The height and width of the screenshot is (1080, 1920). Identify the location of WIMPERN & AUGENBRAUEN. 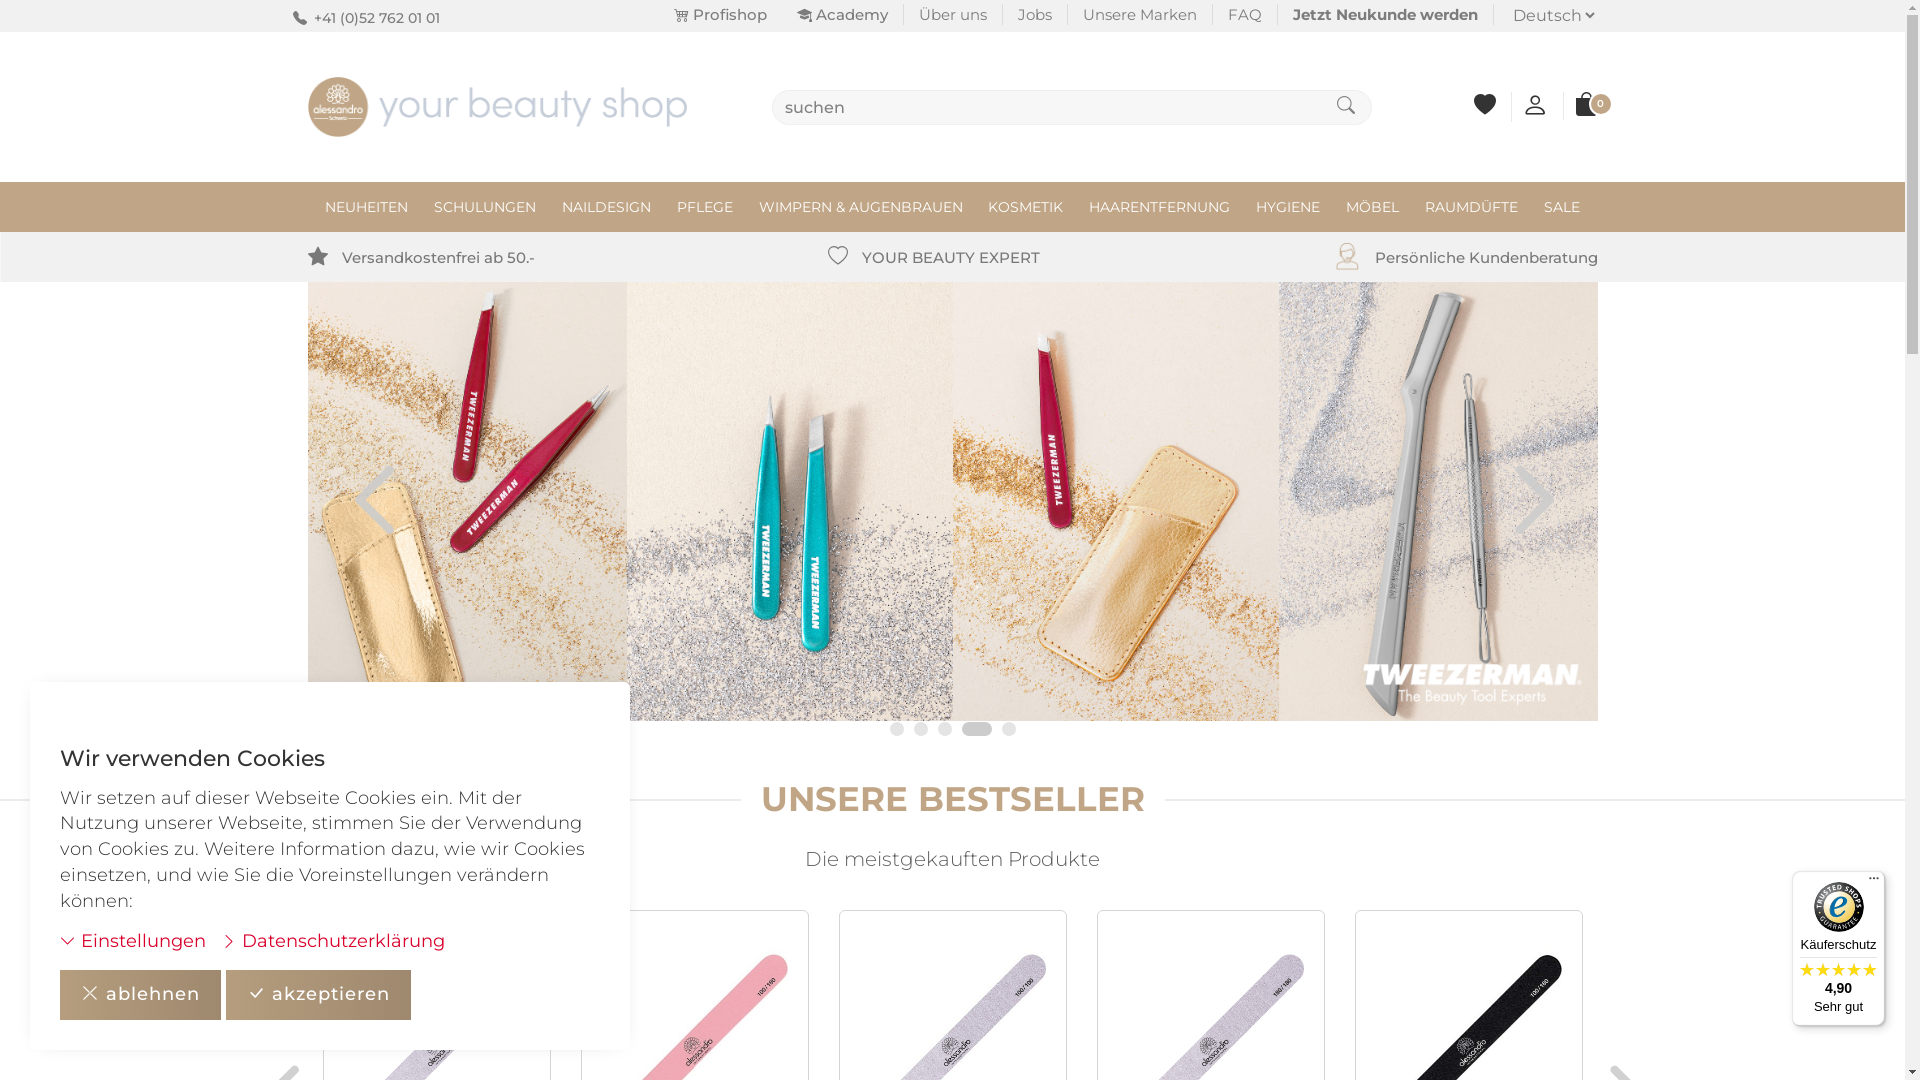
(861, 207).